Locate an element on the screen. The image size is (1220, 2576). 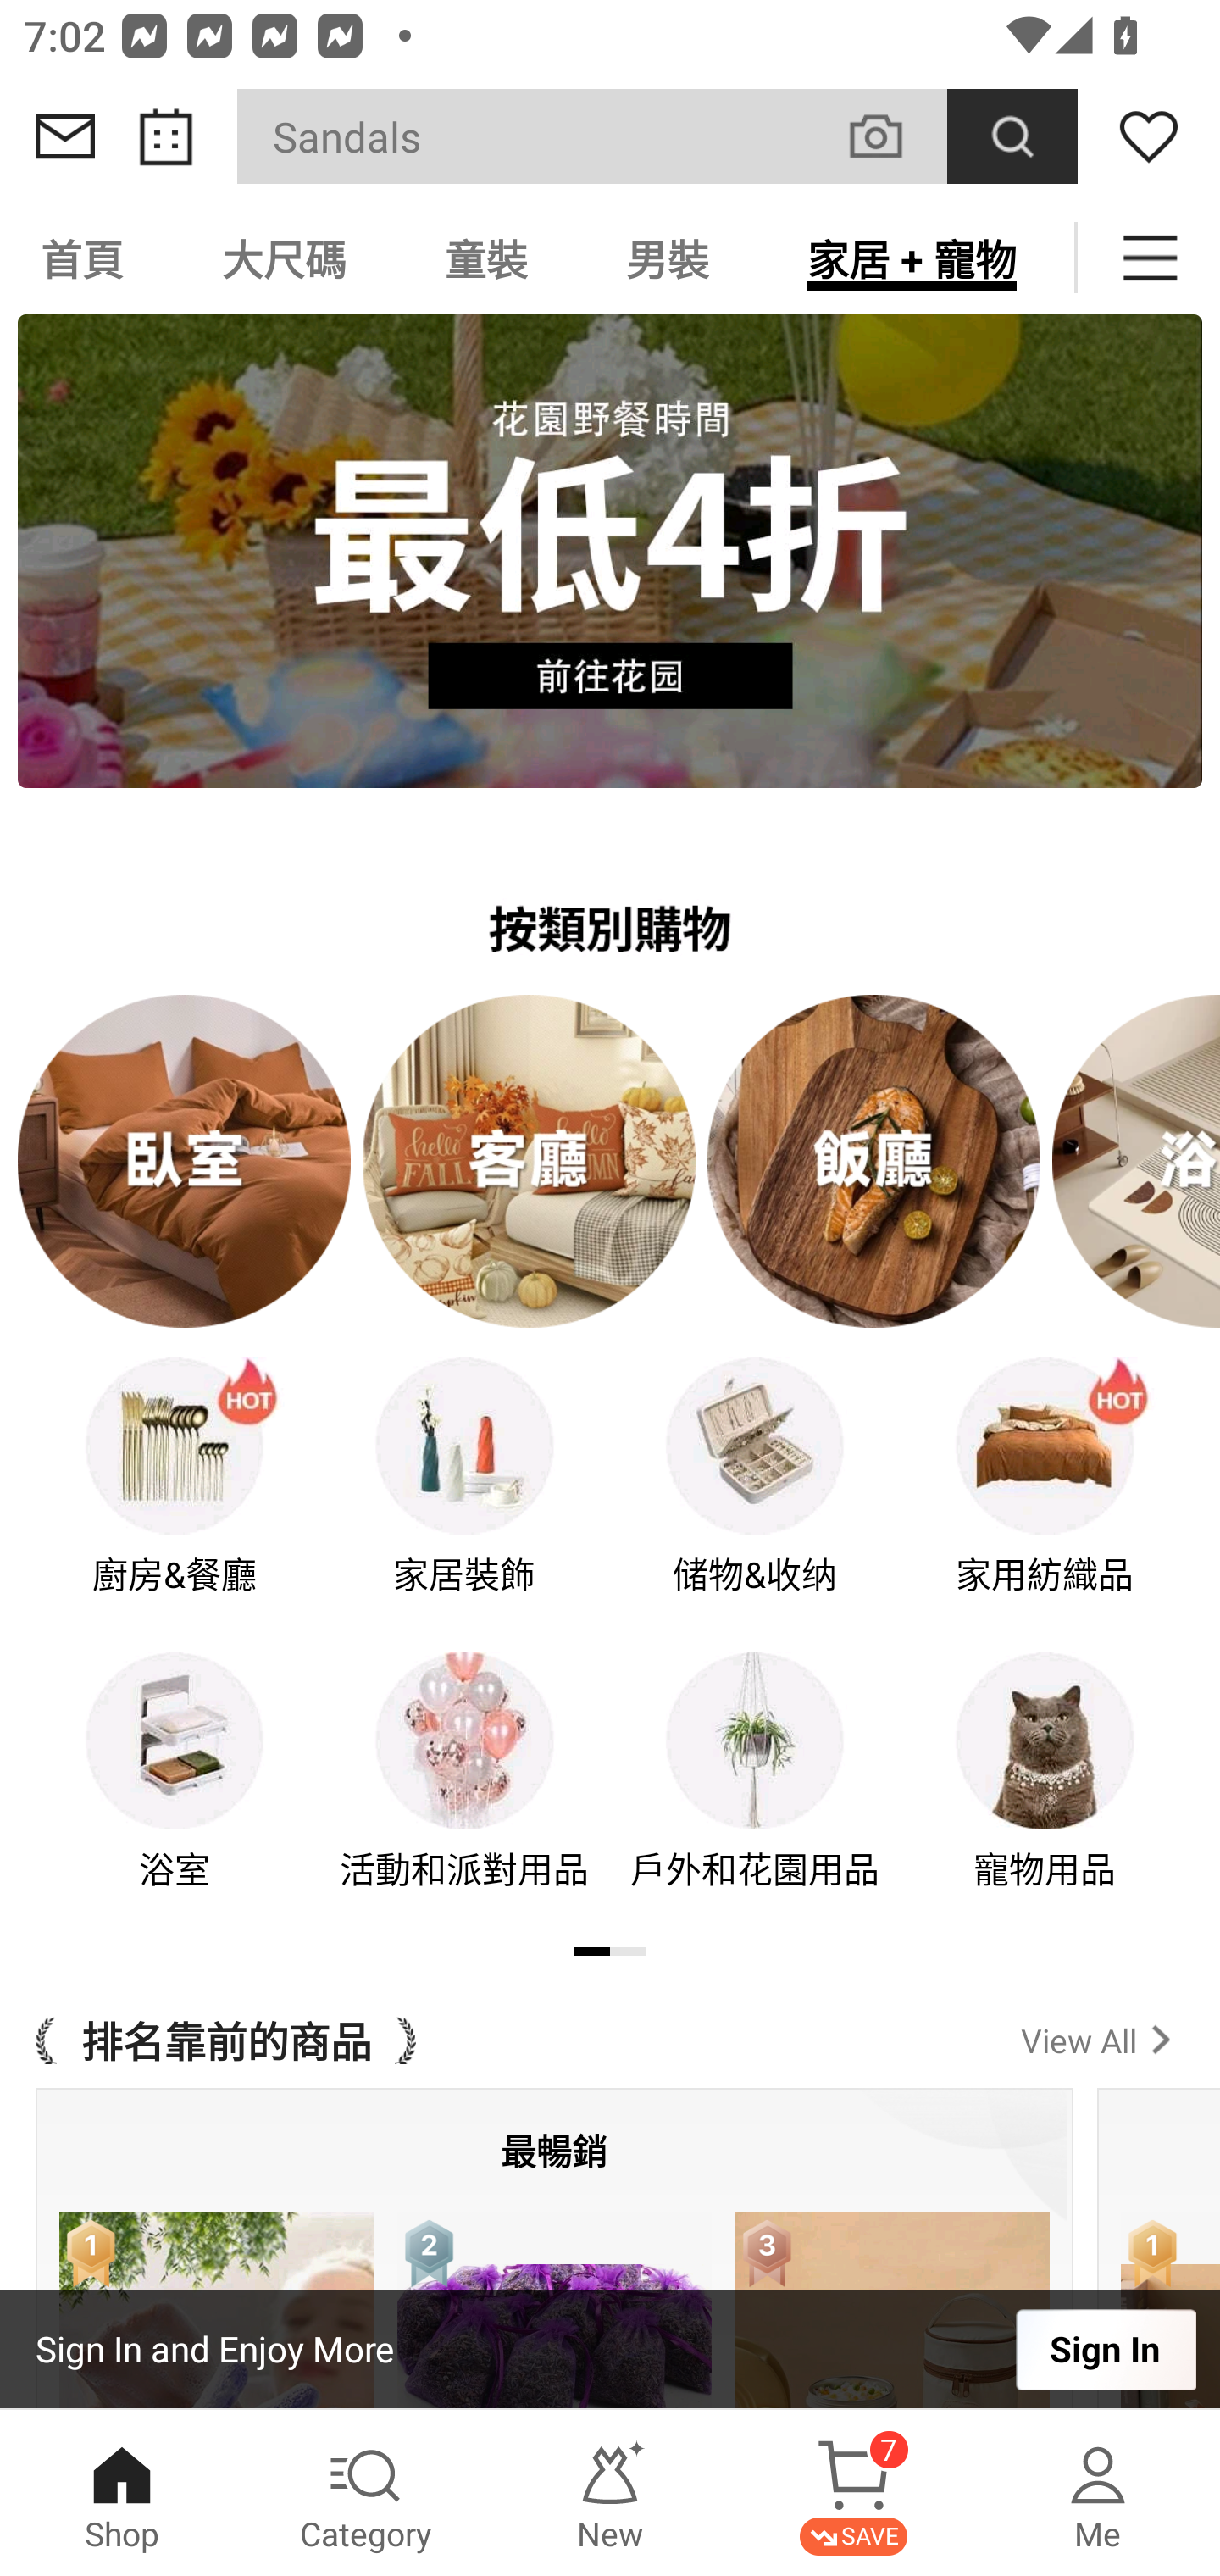
寵物用品 is located at coordinates (1045, 1793).